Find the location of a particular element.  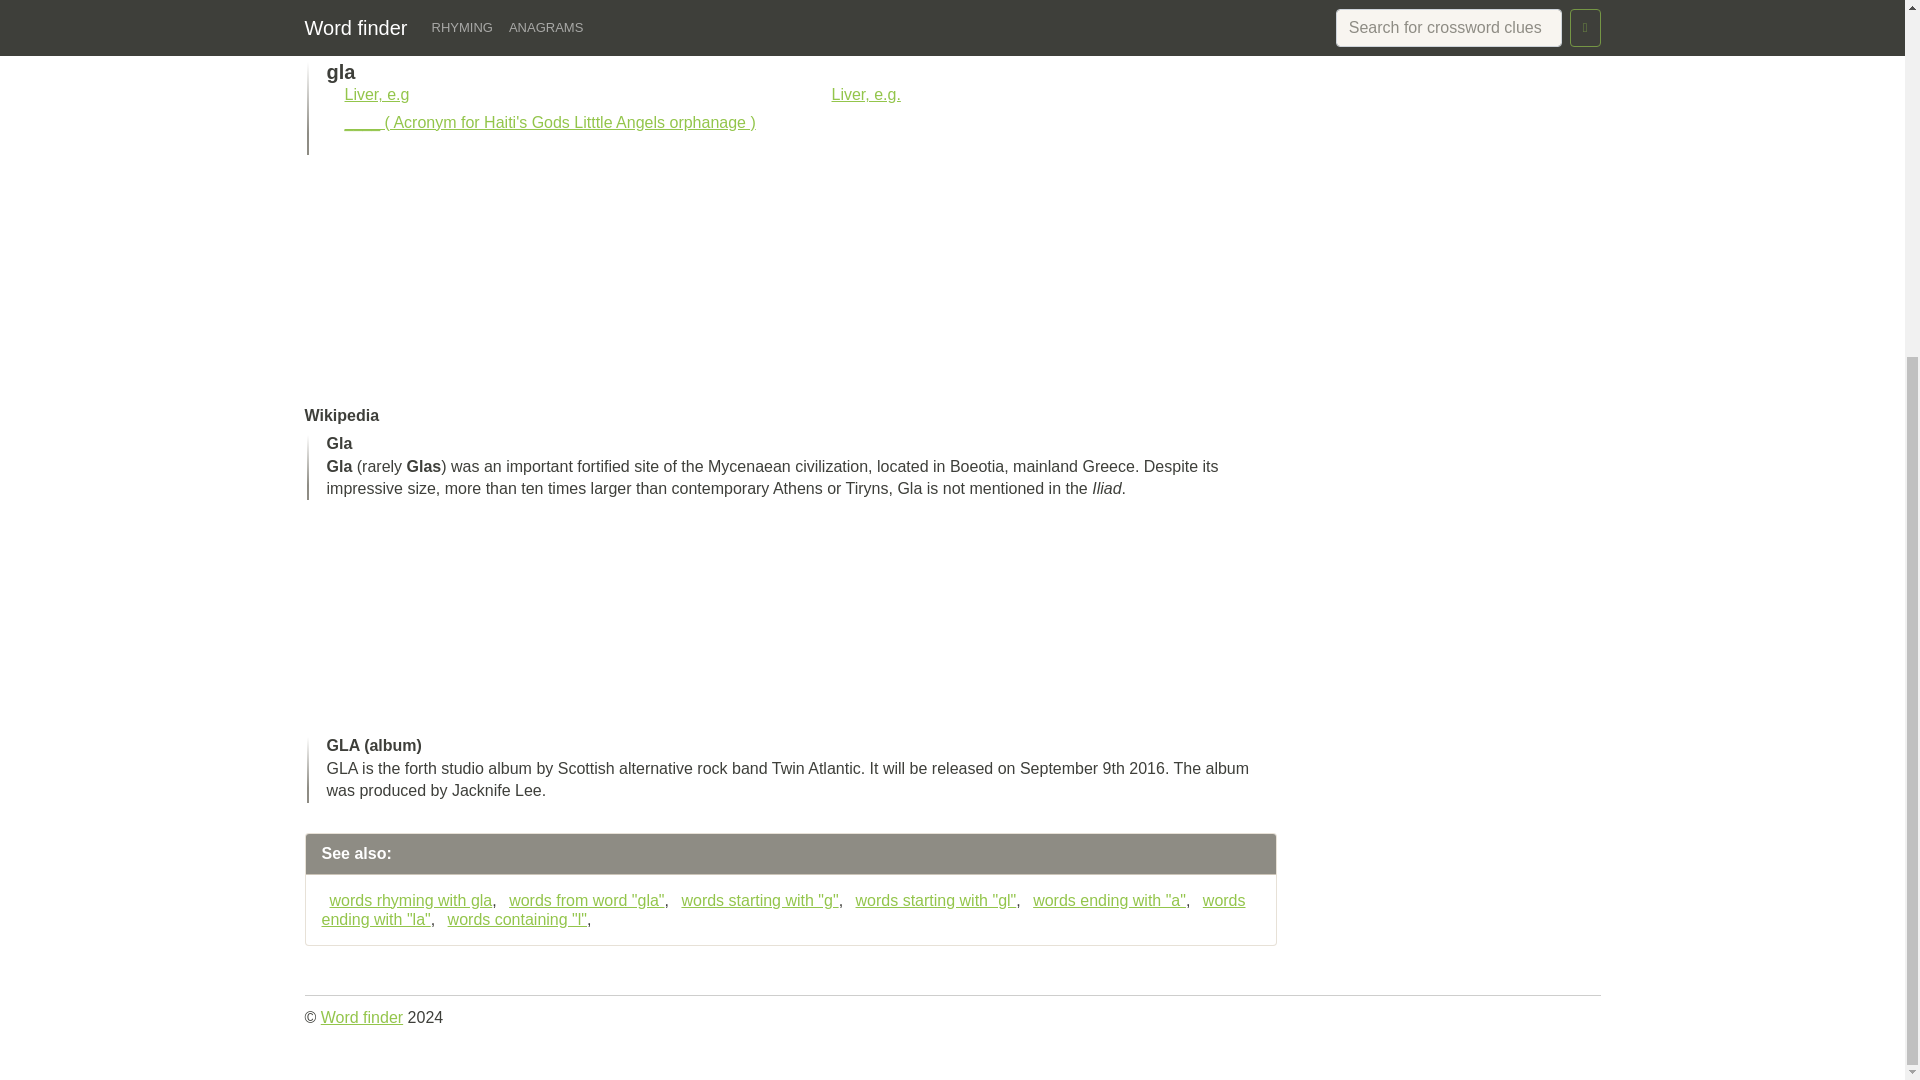

words starting with "g" is located at coordinates (755, 900).